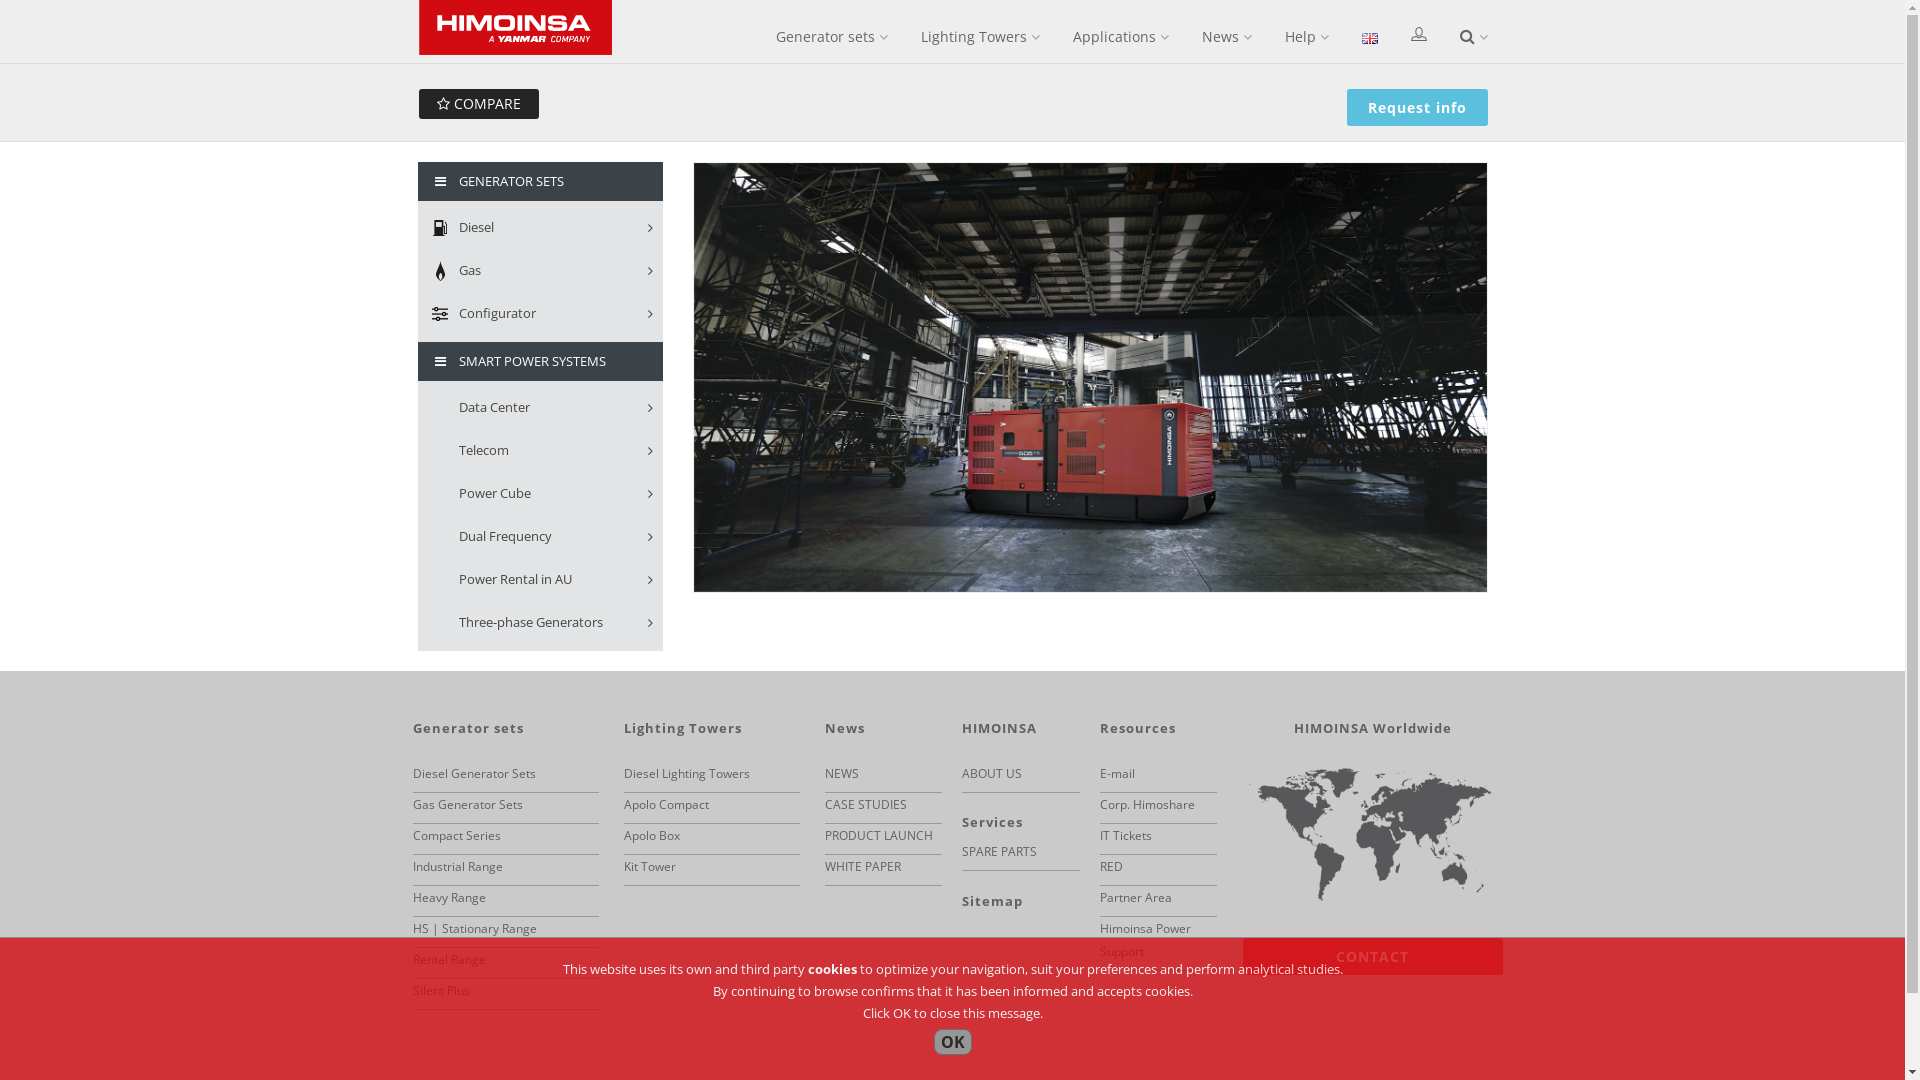  What do you see at coordinates (832, 37) in the screenshot?
I see `Generator sets` at bounding box center [832, 37].